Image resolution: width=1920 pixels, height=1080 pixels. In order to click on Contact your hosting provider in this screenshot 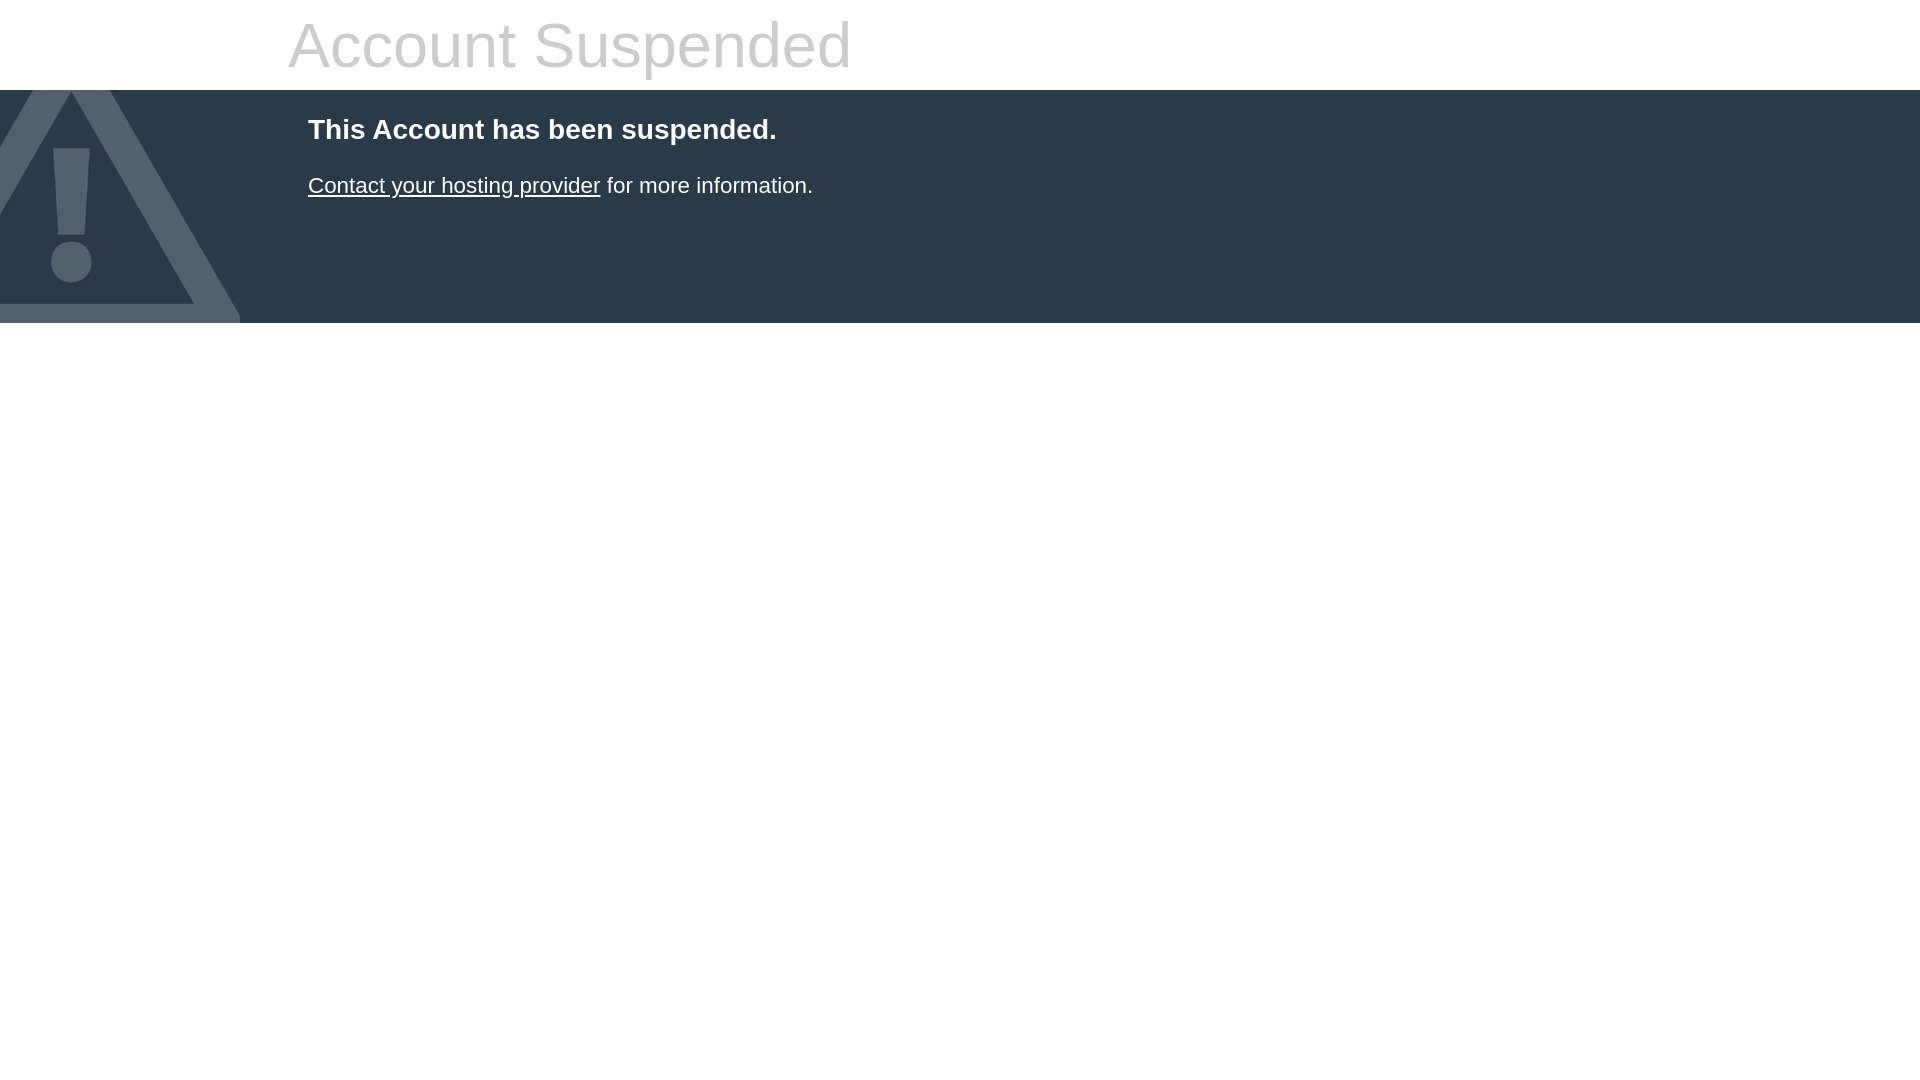, I will do `click(454, 186)`.